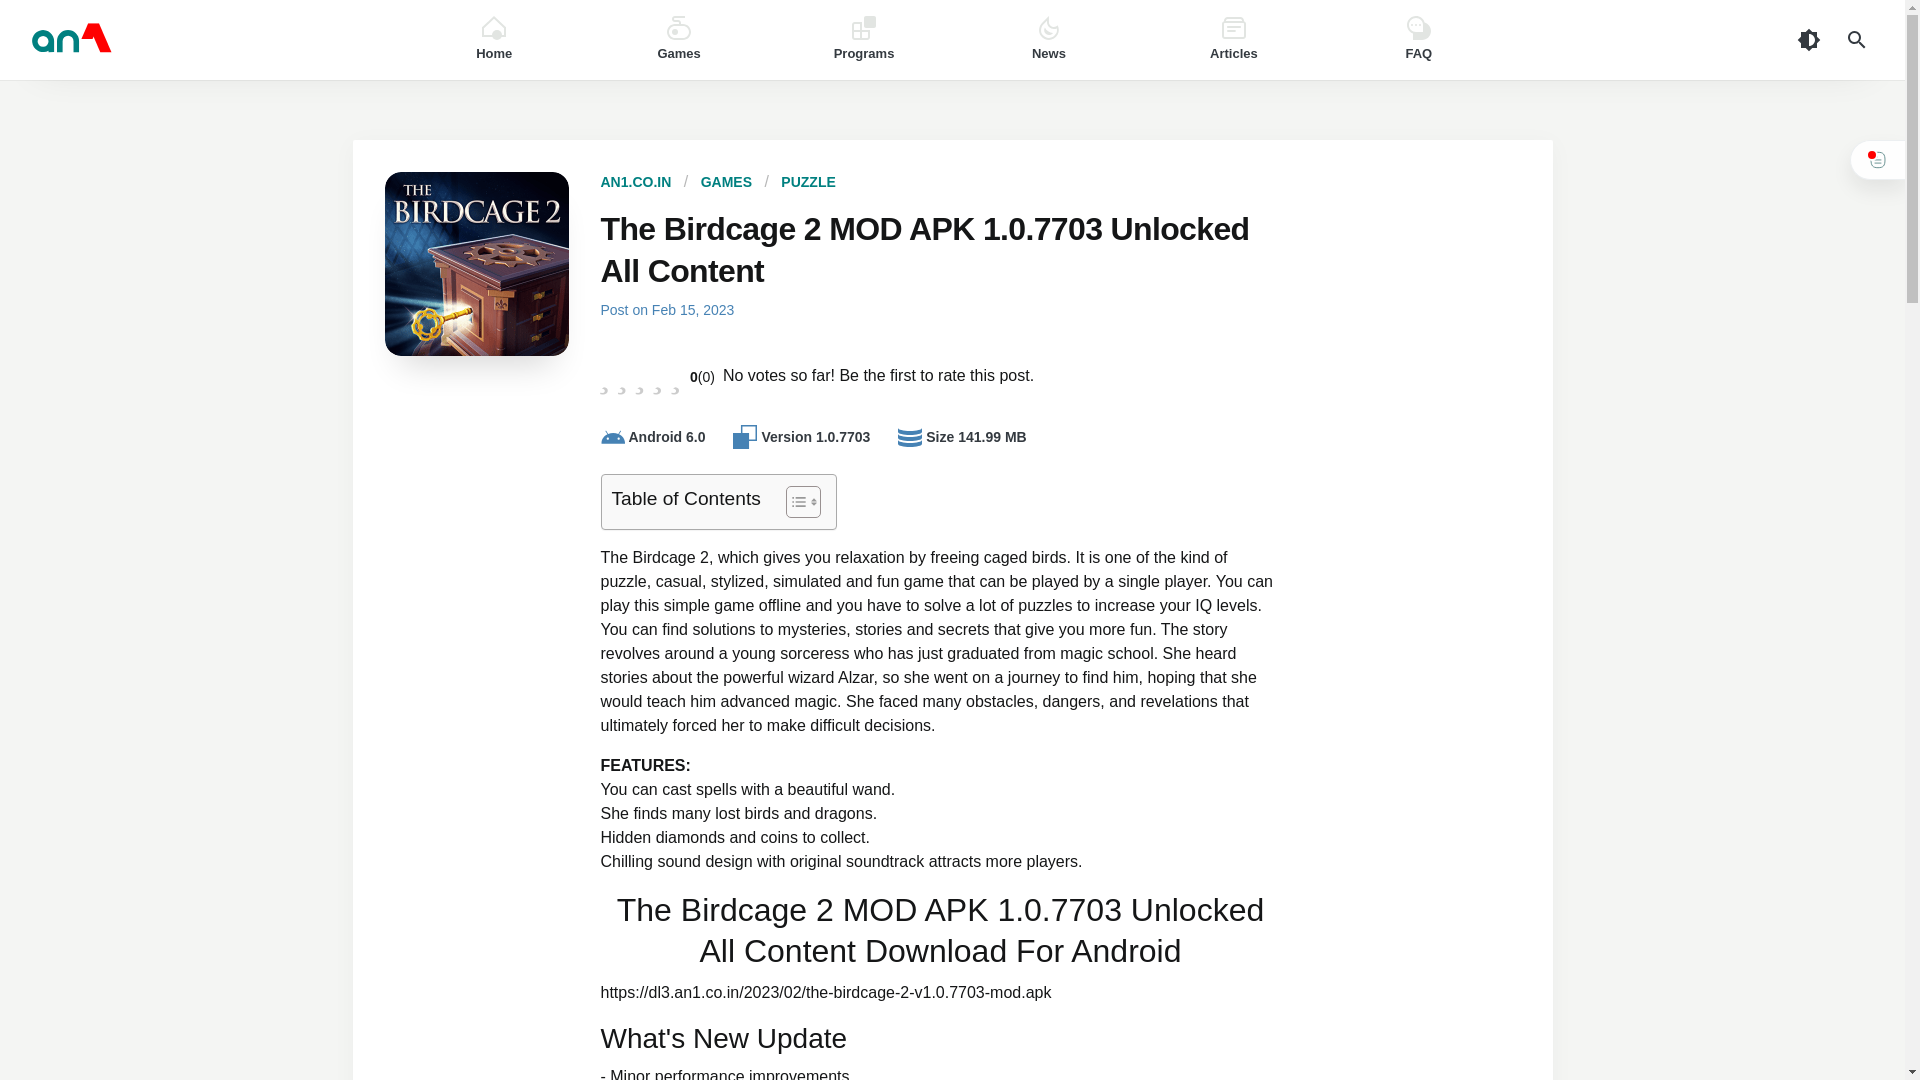 This screenshot has width=1920, height=1080. Describe the element at coordinates (1233, 40) in the screenshot. I see `Articles` at that location.